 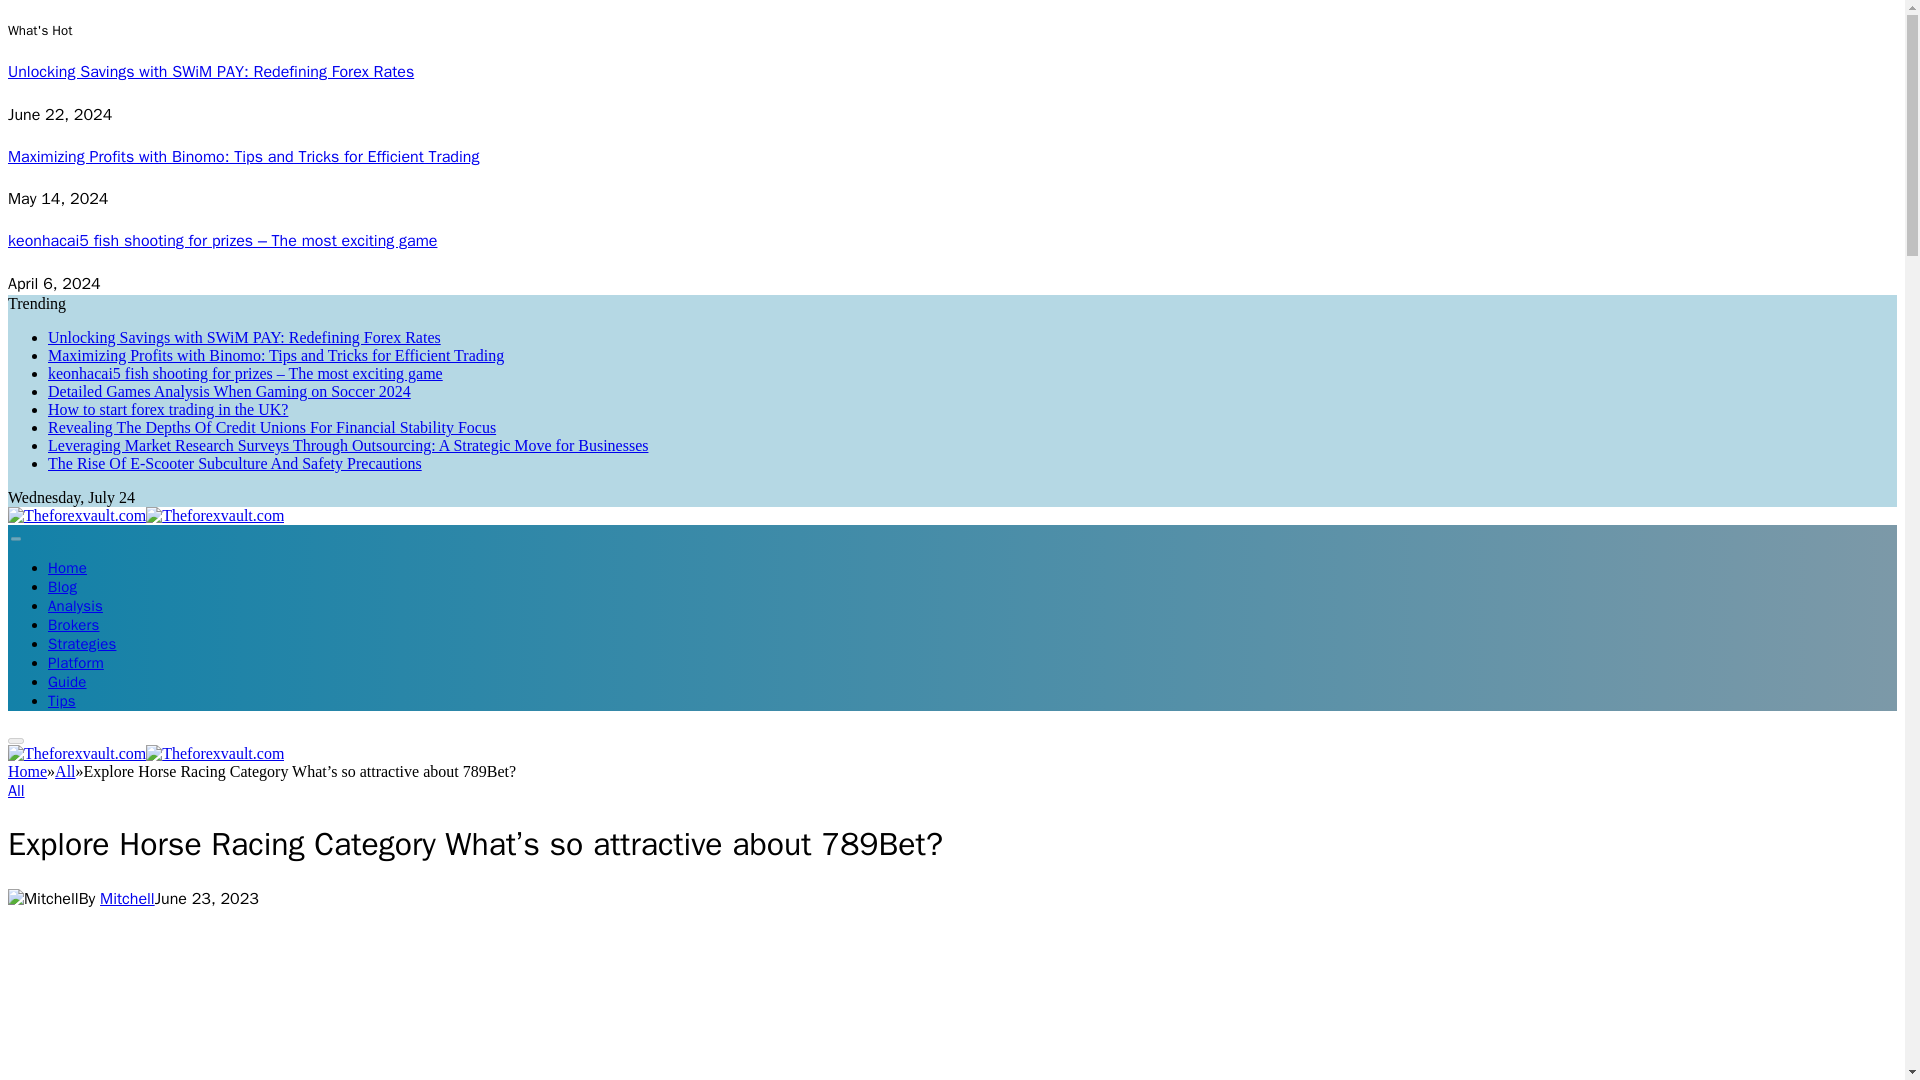 I want to click on Theforexvault.com, so click(x=146, y=754).